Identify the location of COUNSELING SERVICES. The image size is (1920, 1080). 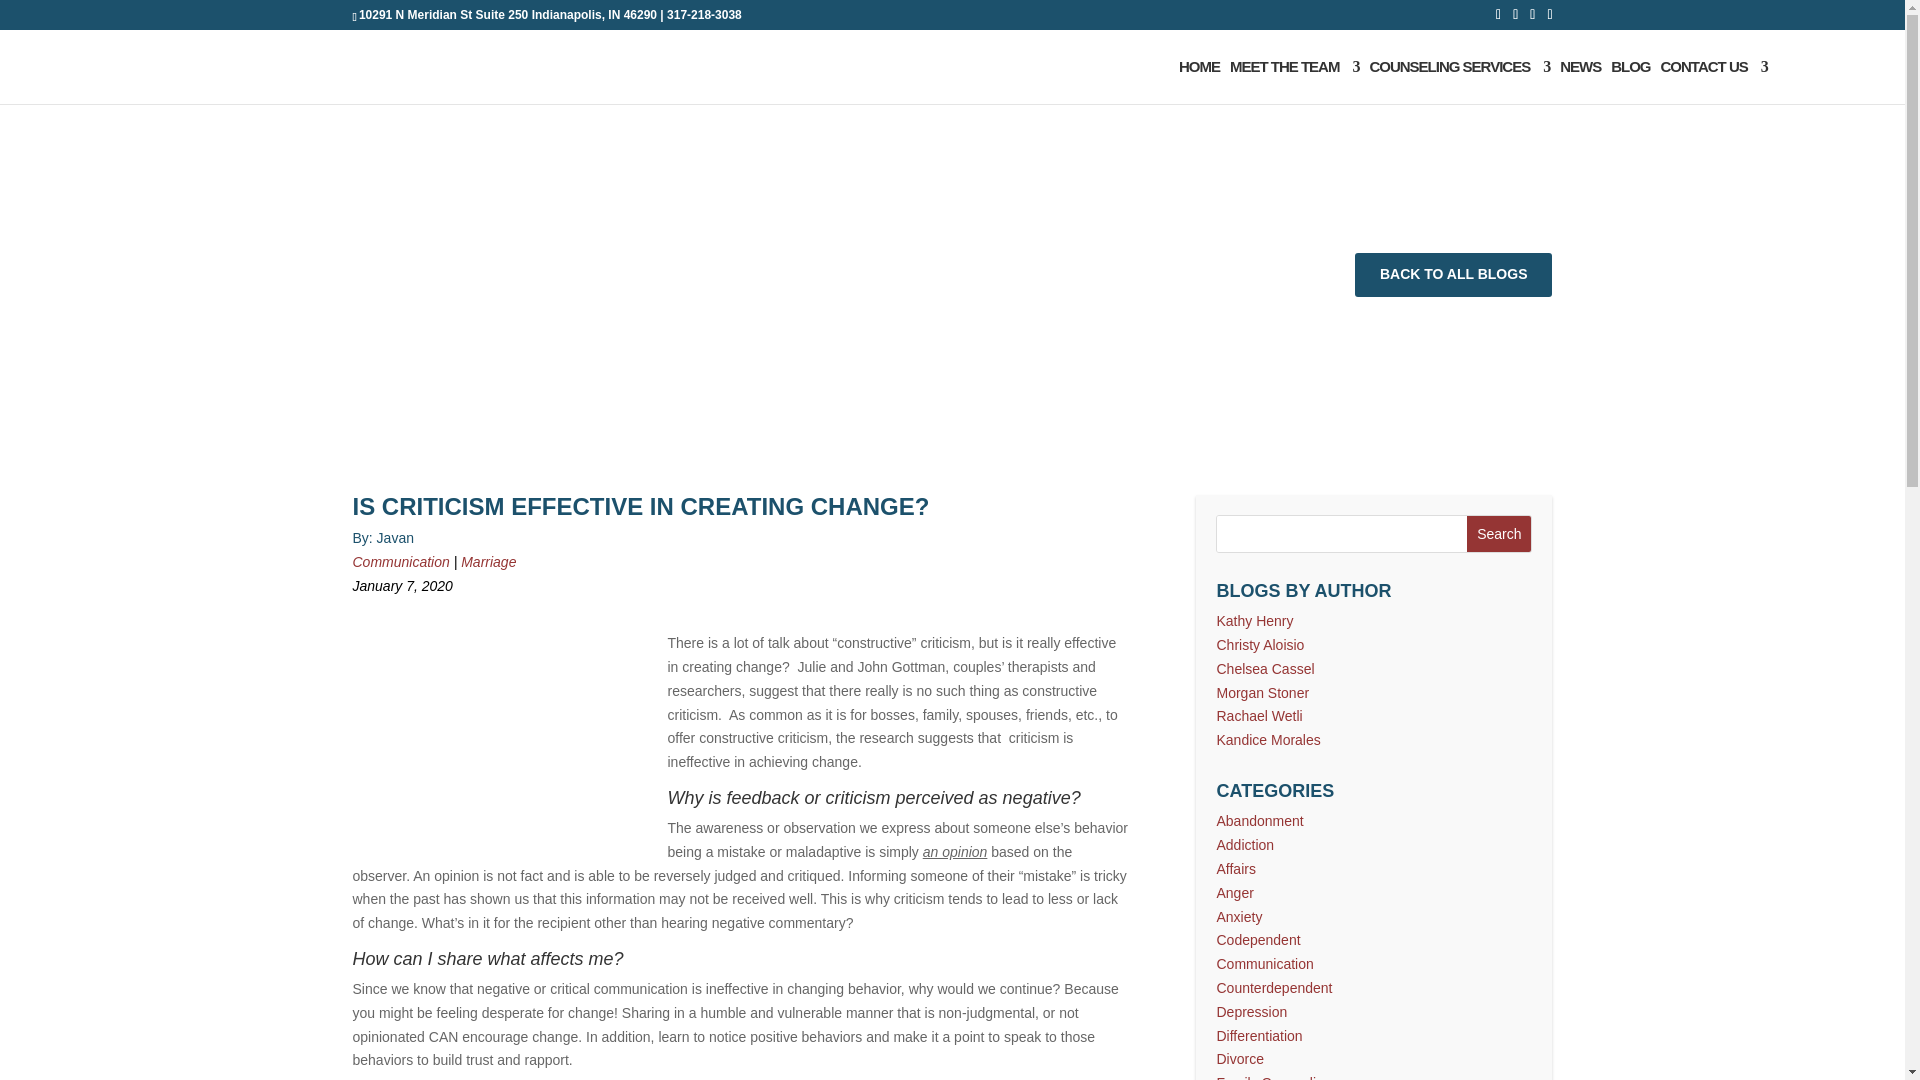
(1458, 82).